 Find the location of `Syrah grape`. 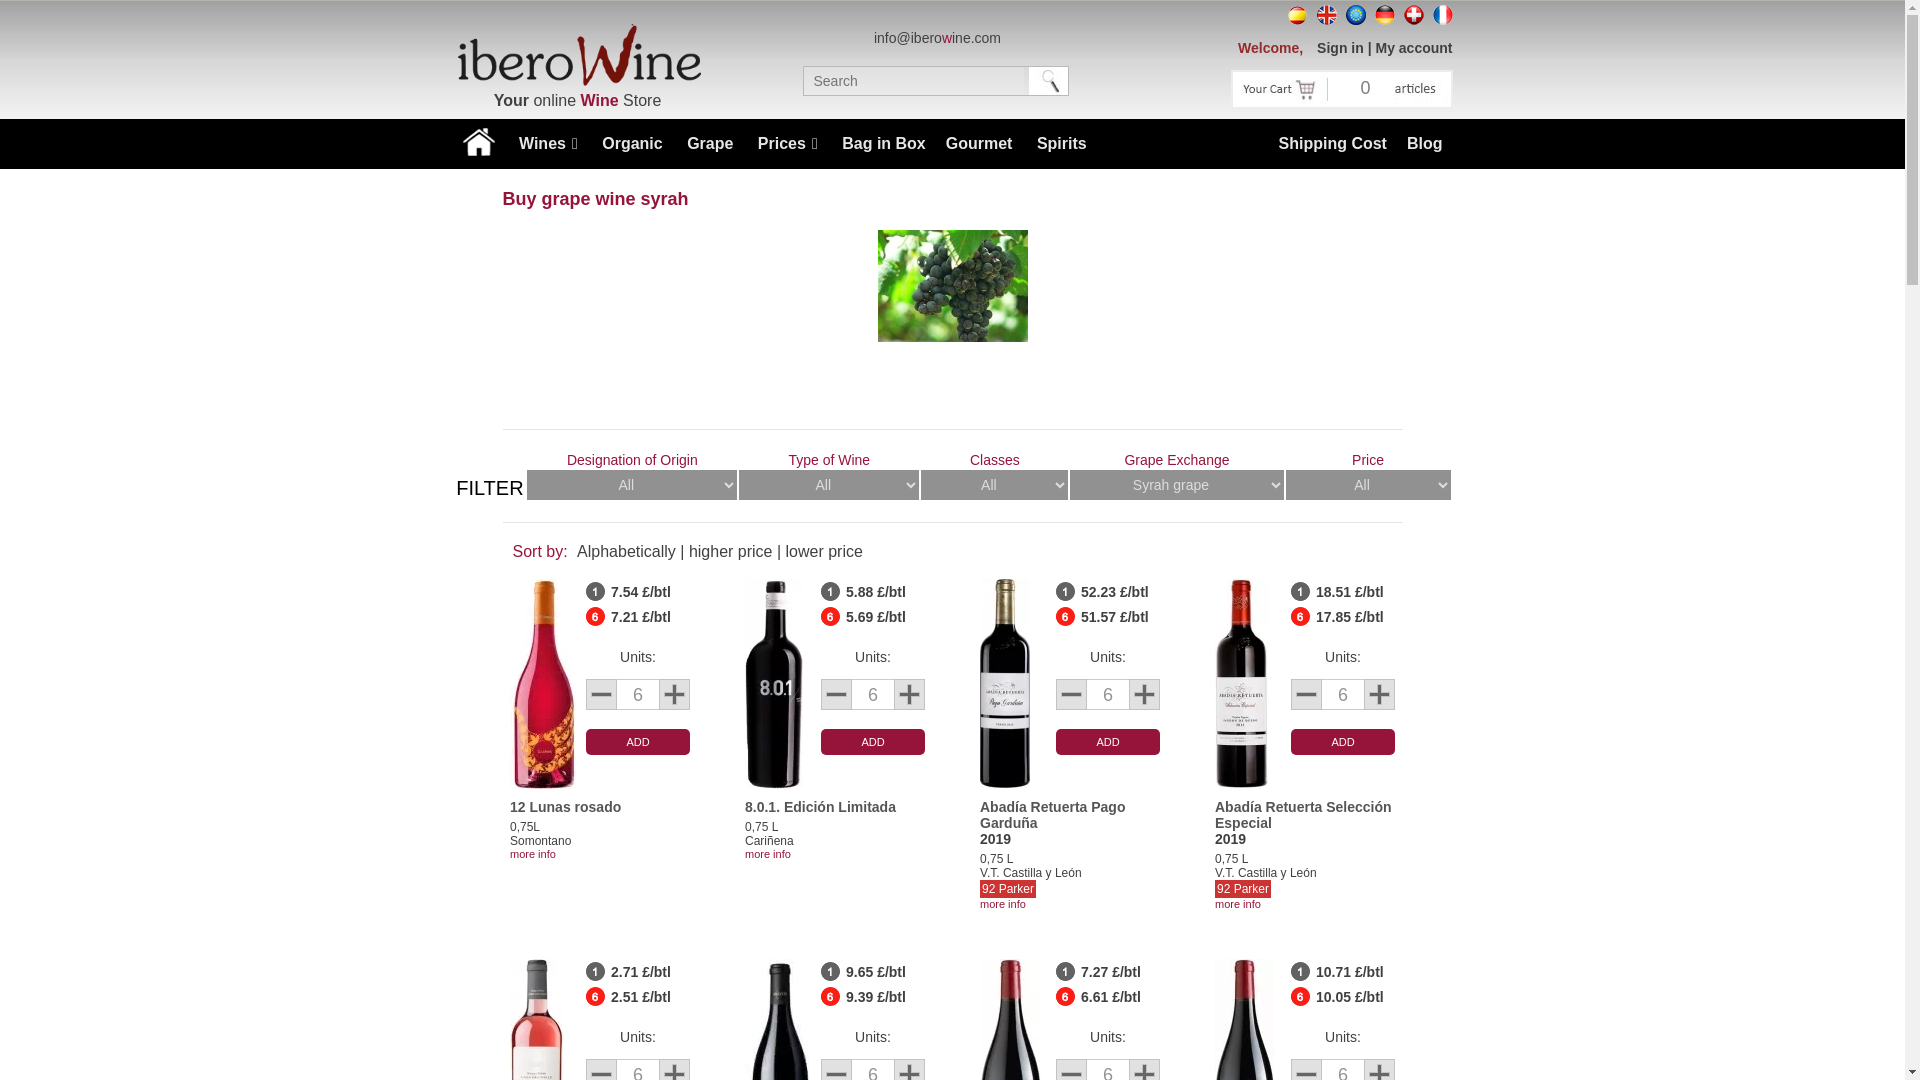

Syrah grape is located at coordinates (952, 286).